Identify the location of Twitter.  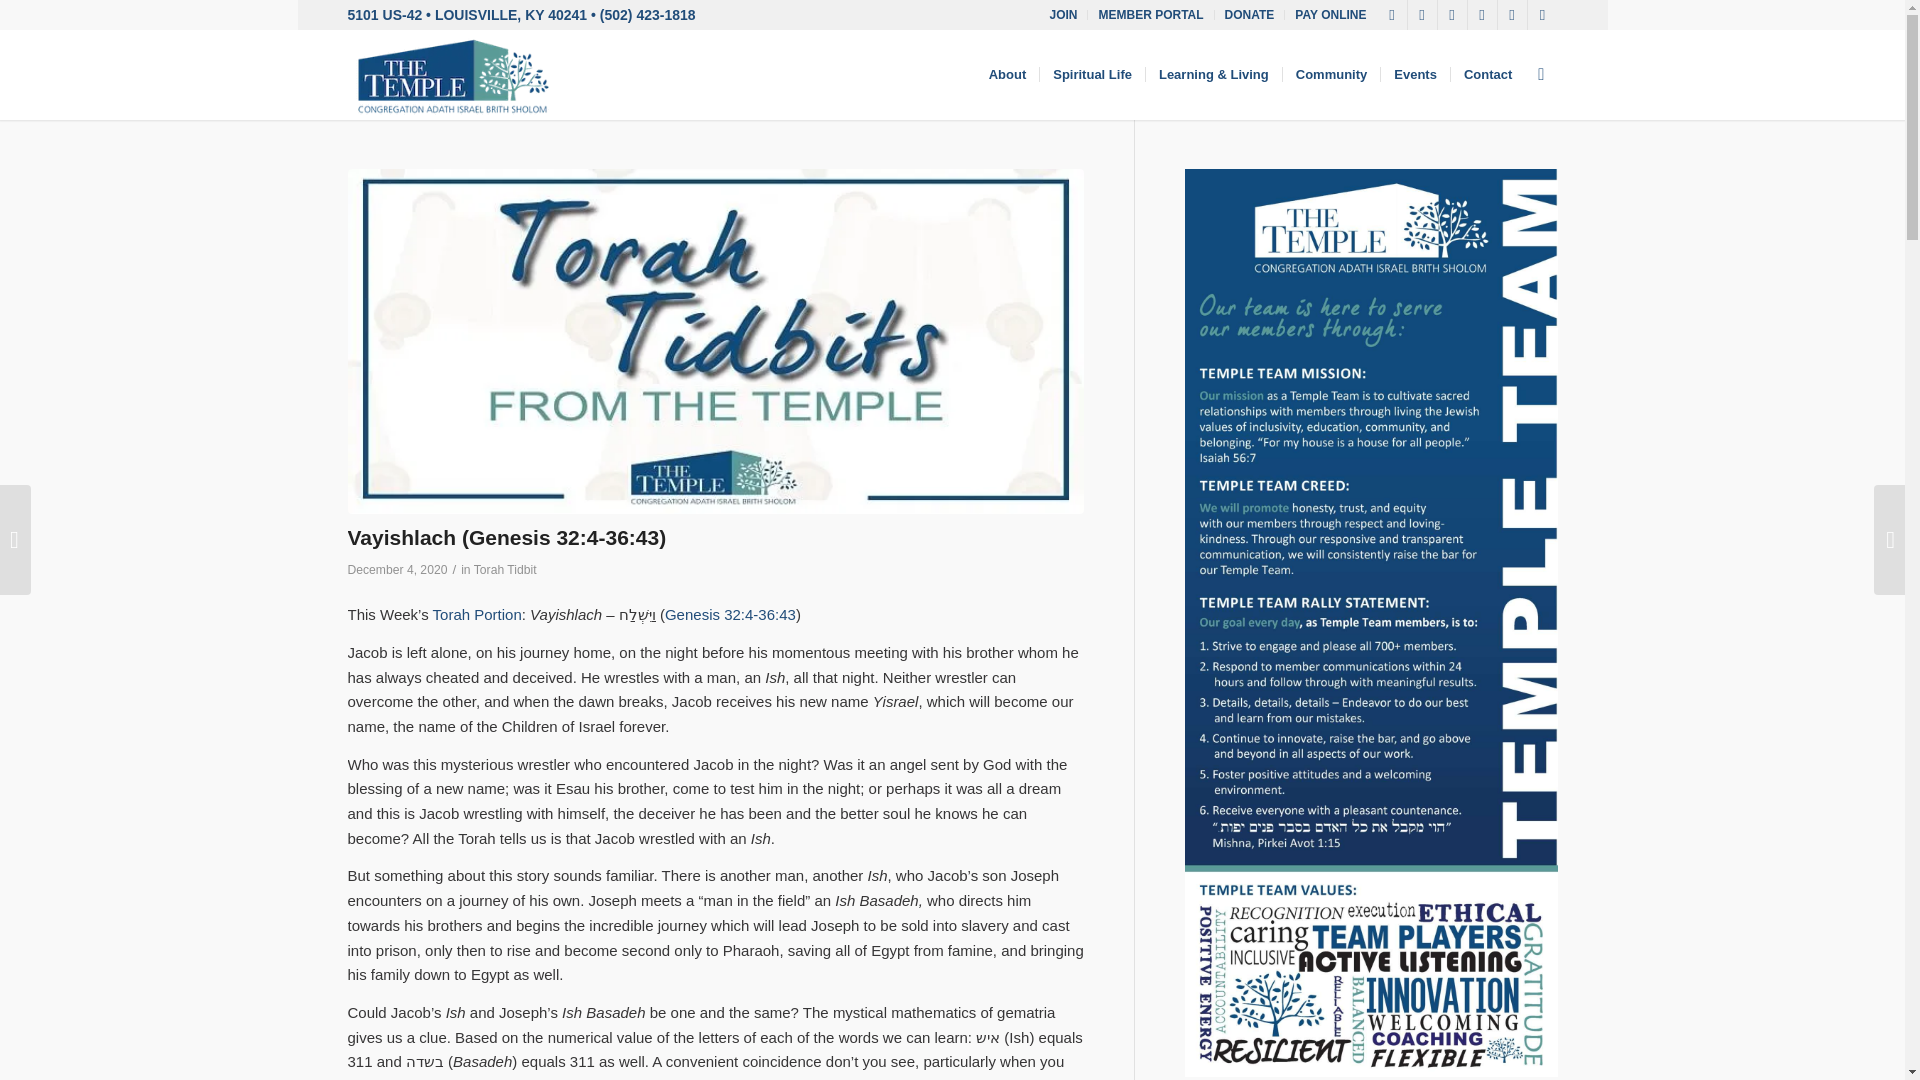
(1422, 15).